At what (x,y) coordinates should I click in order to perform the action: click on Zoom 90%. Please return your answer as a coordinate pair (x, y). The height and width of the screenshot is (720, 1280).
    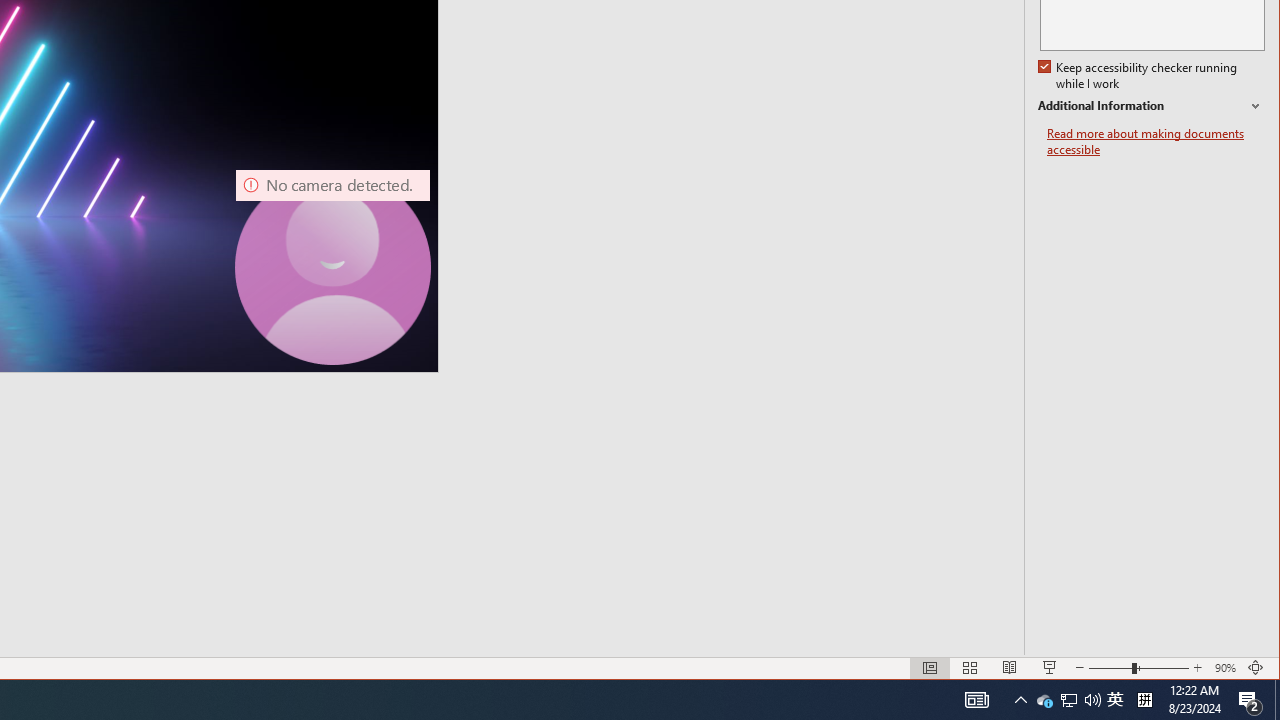
    Looking at the image, I should click on (1226, 668).